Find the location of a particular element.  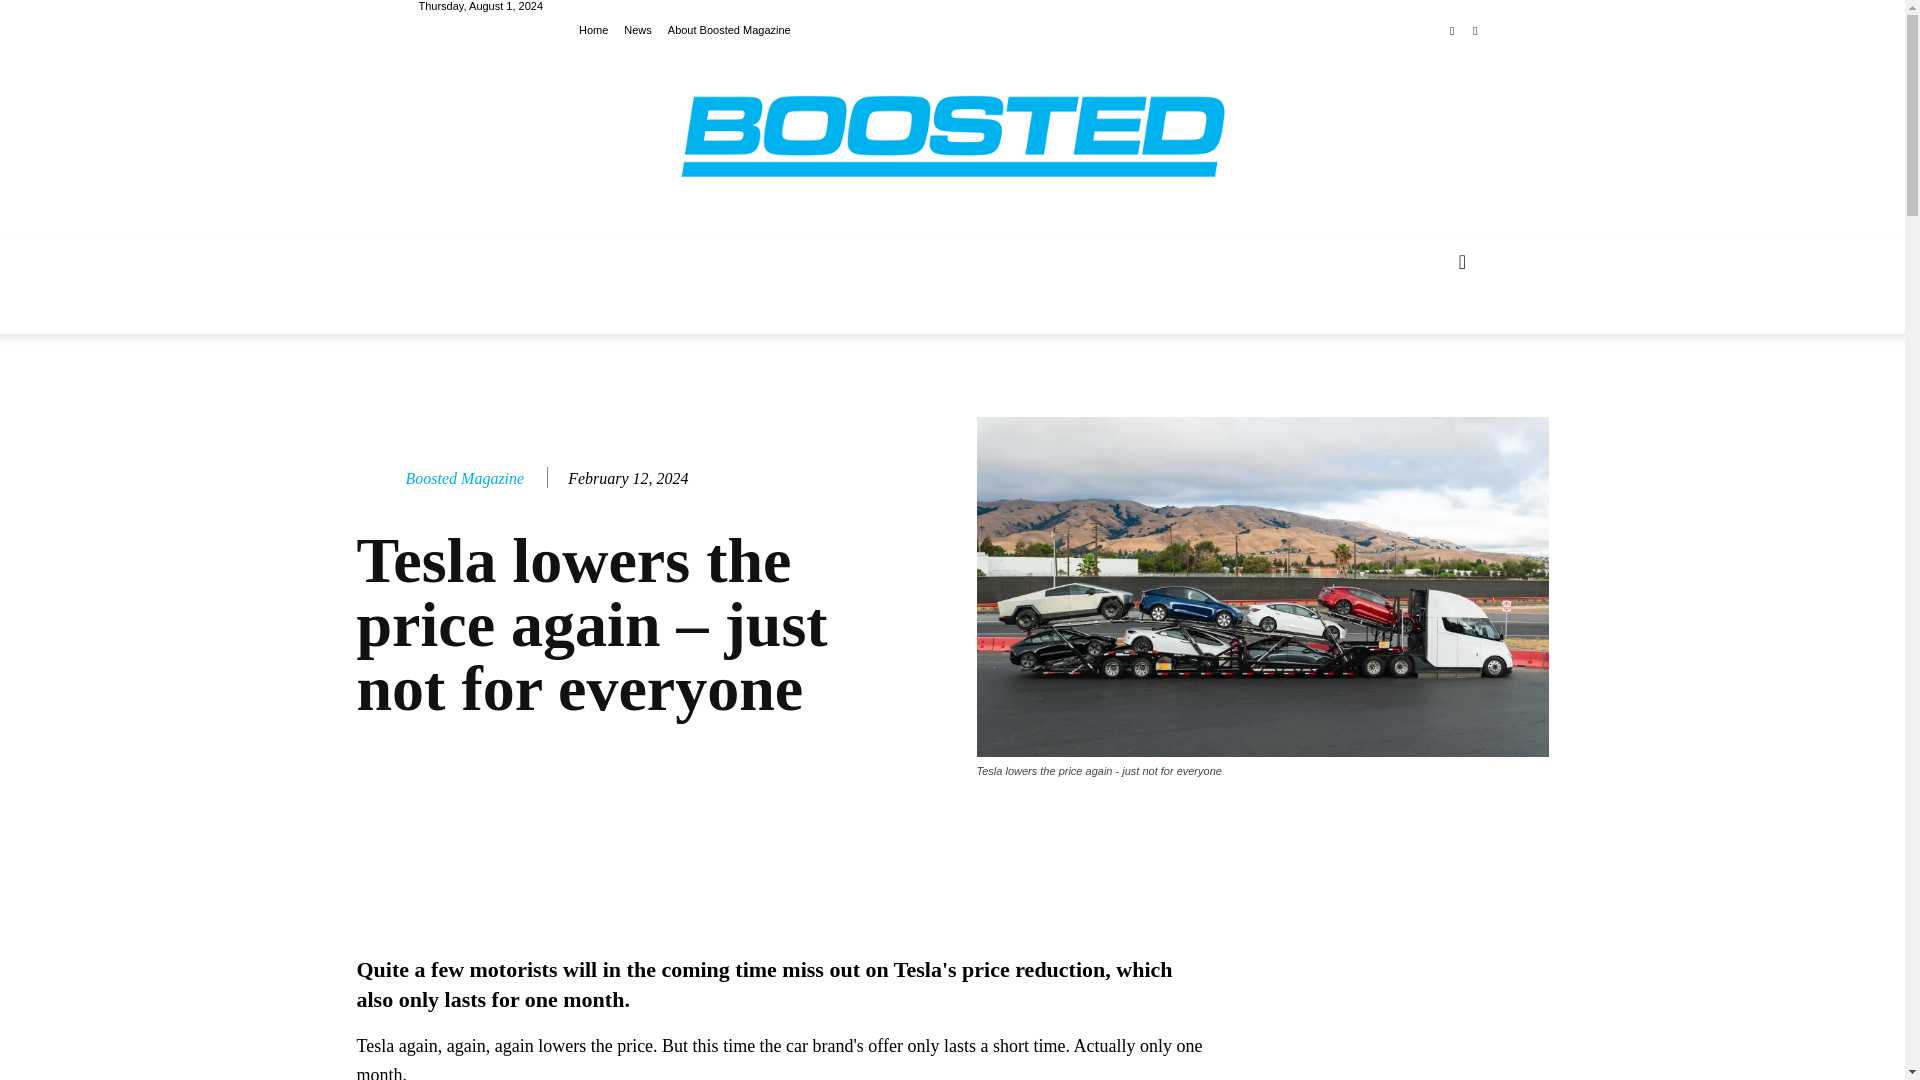

Boosted Magazine is located at coordinates (378, 478).